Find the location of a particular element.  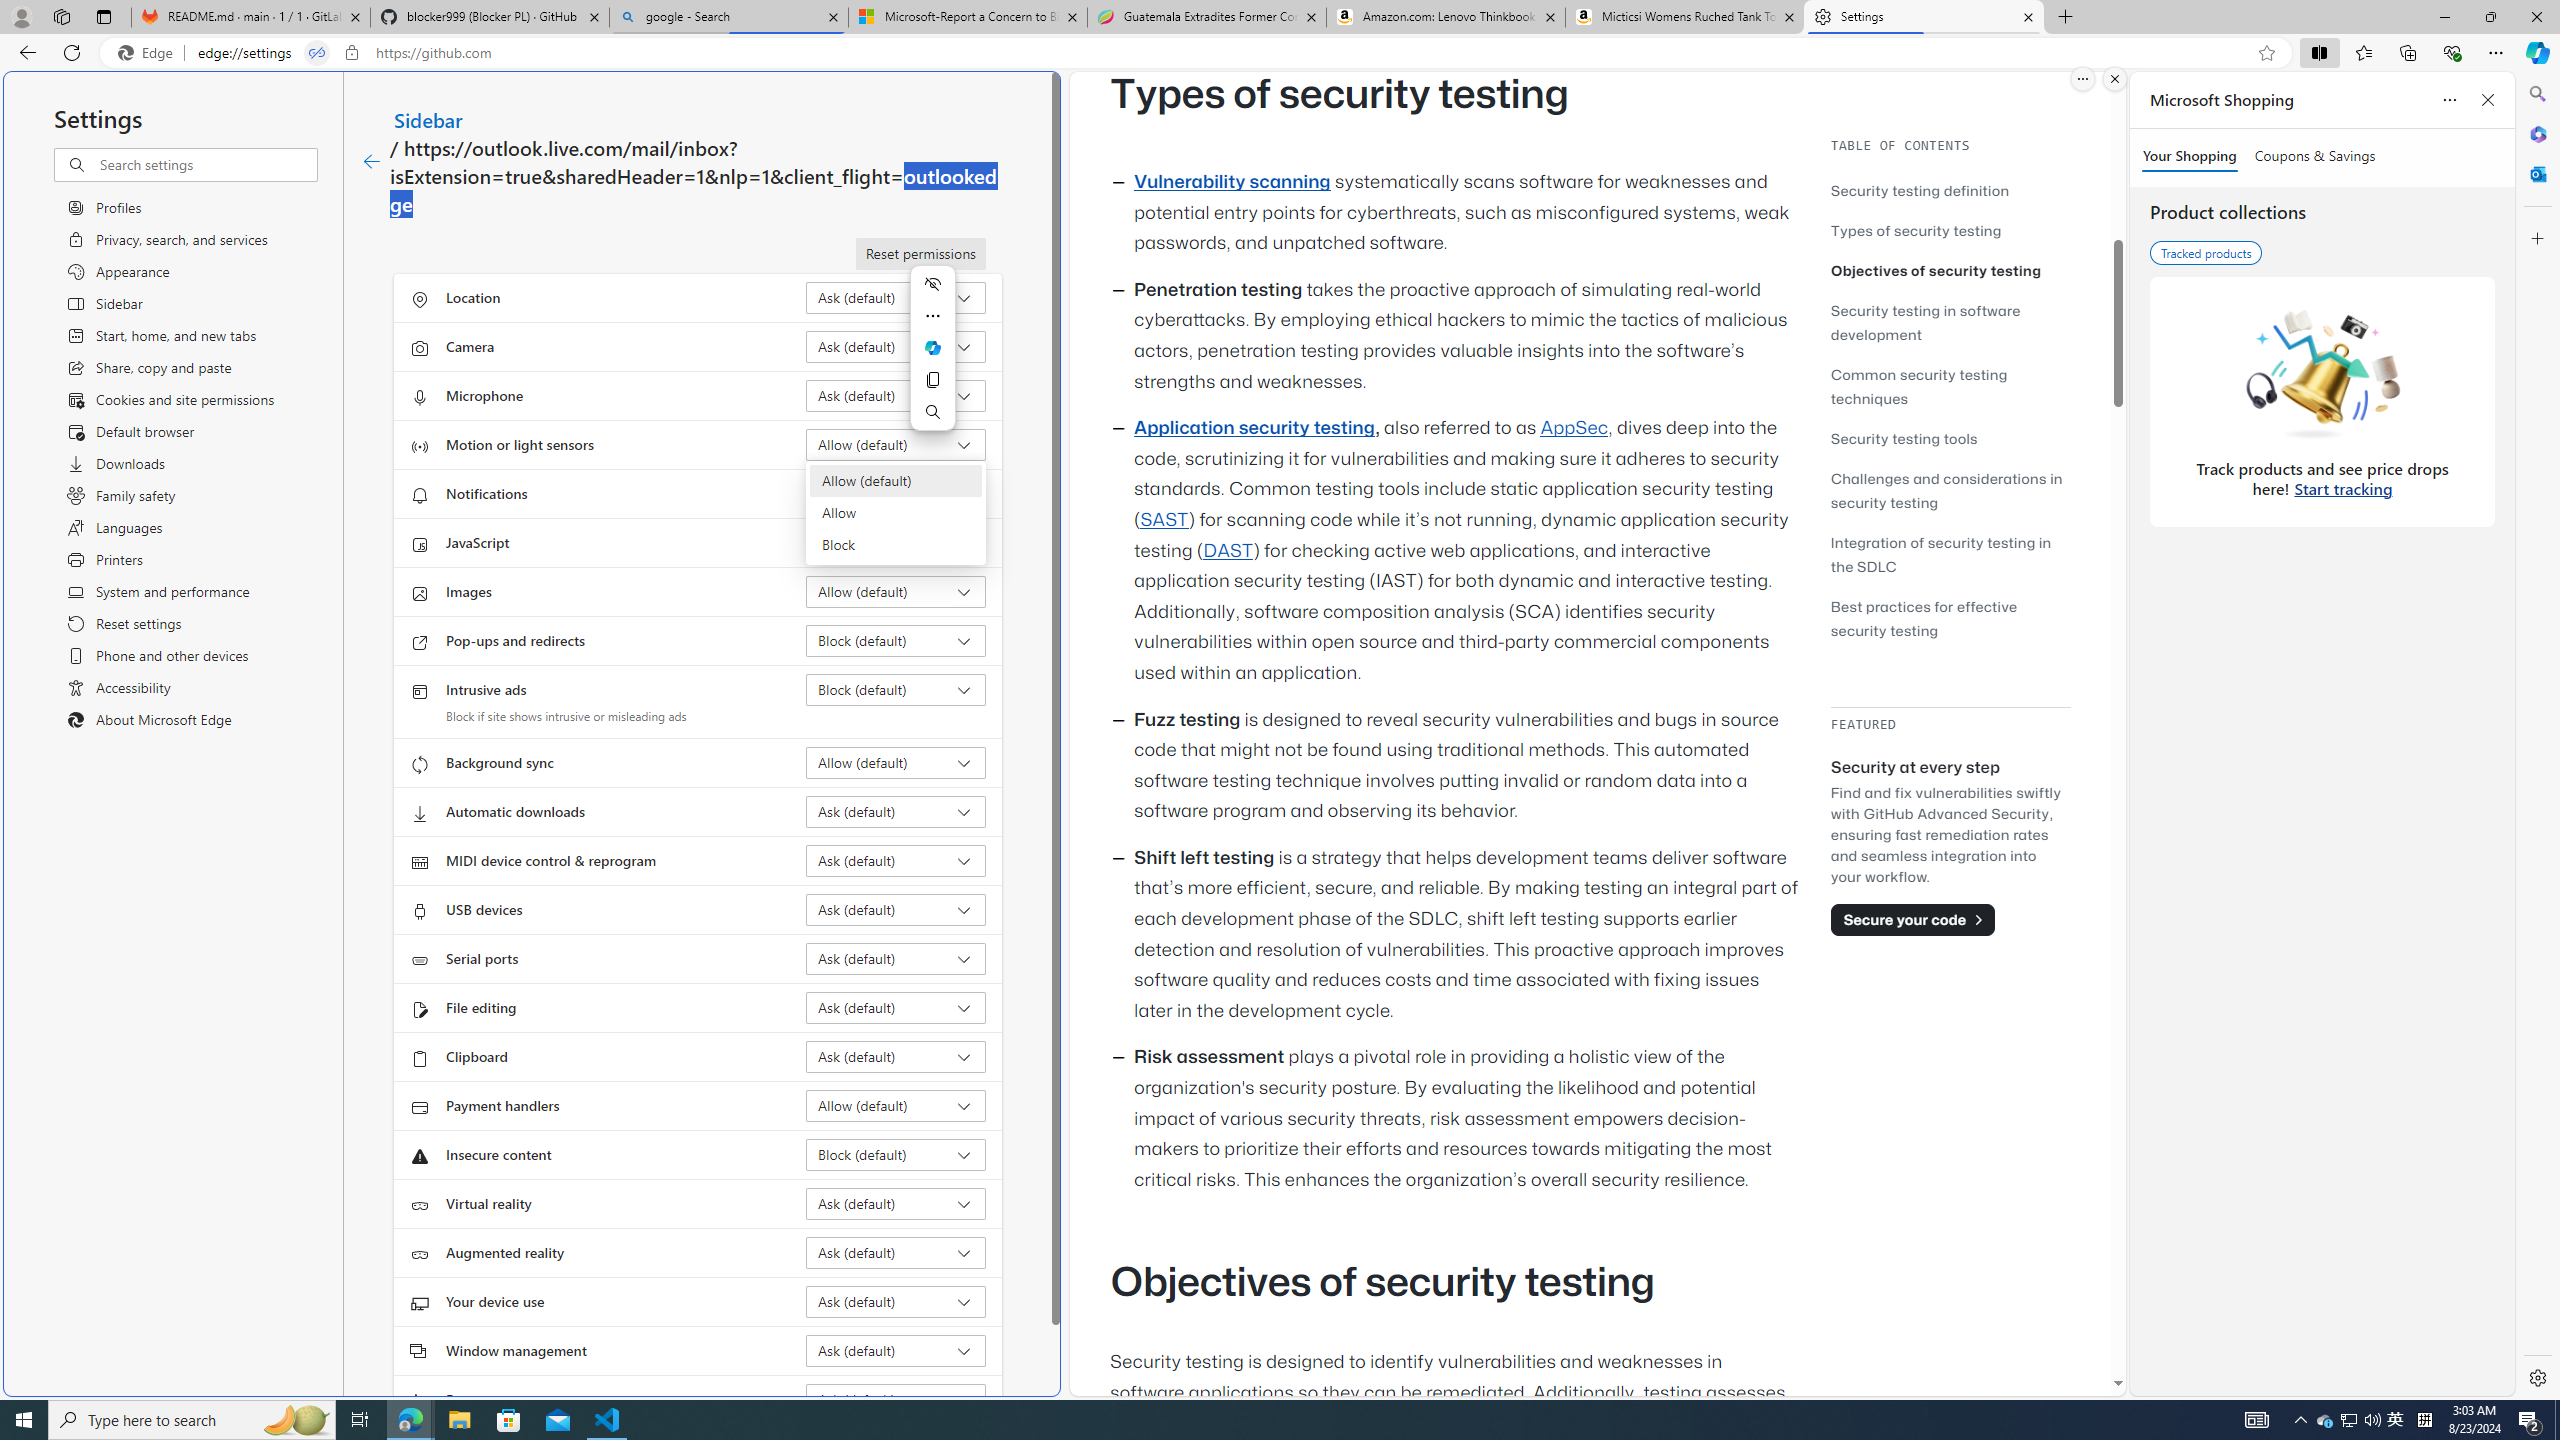

Application security testing is located at coordinates (1254, 428).